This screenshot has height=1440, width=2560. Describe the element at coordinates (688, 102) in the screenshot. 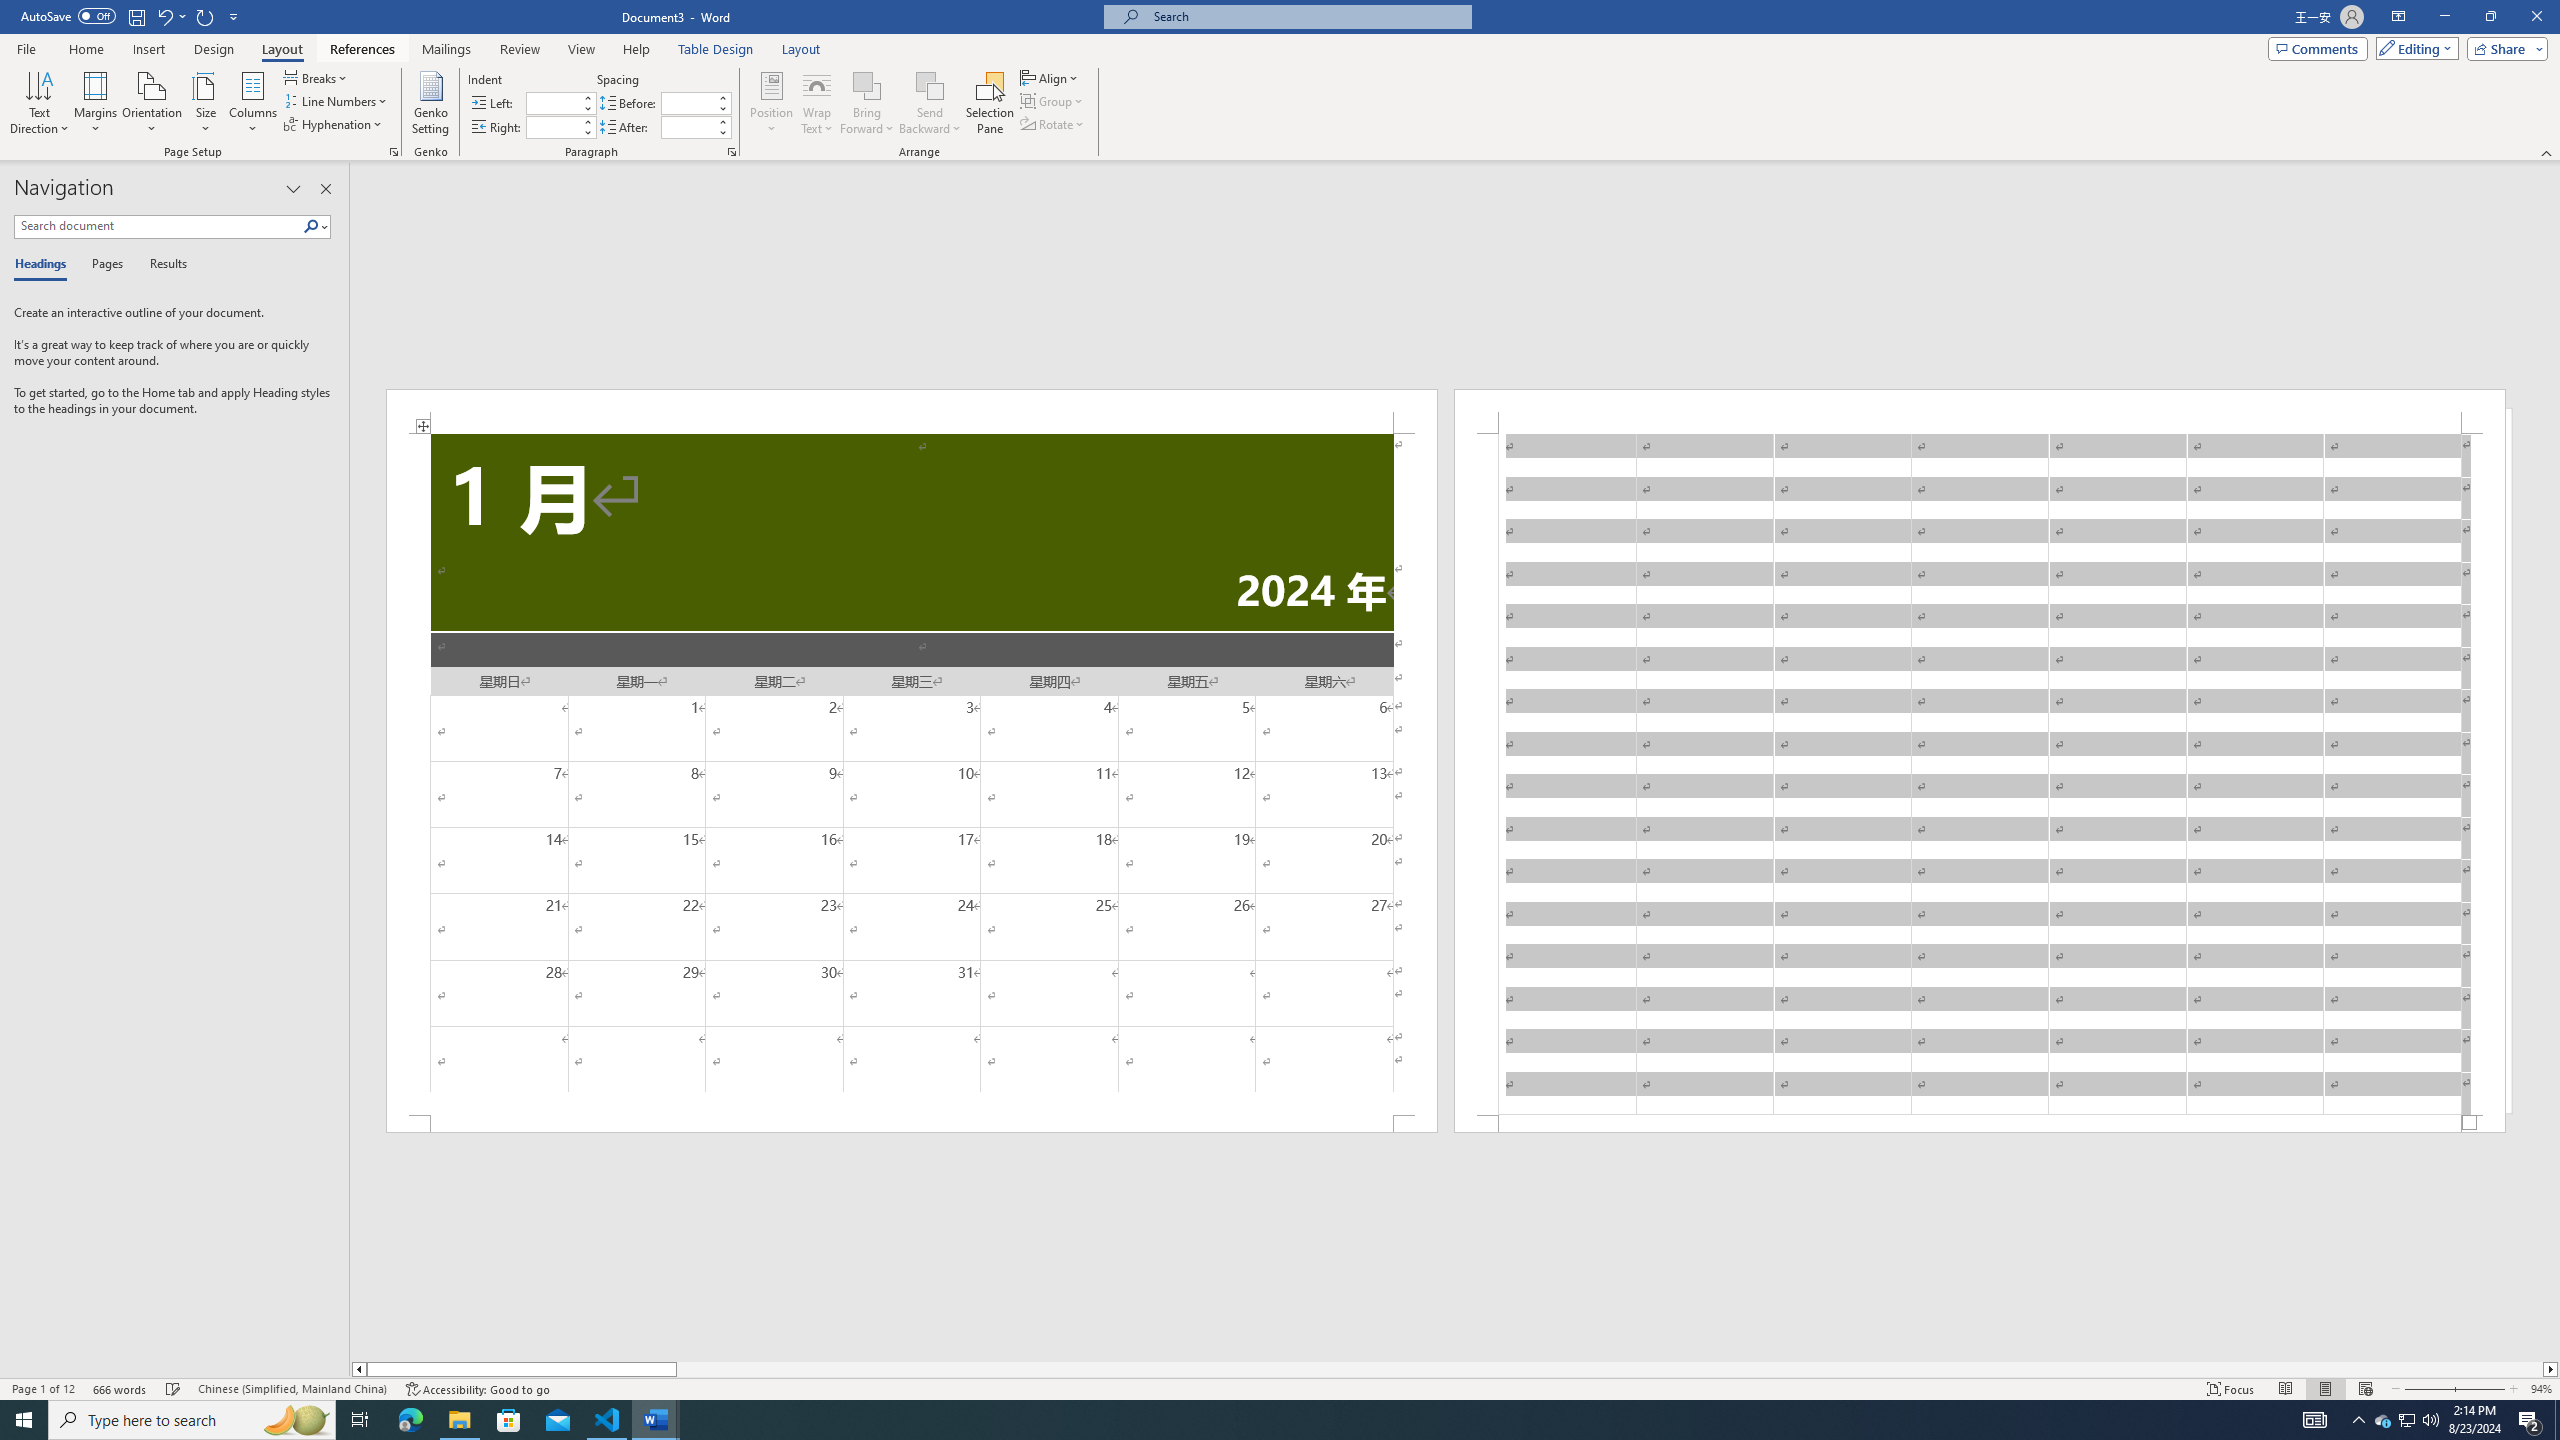

I see `Spacing Before` at that location.